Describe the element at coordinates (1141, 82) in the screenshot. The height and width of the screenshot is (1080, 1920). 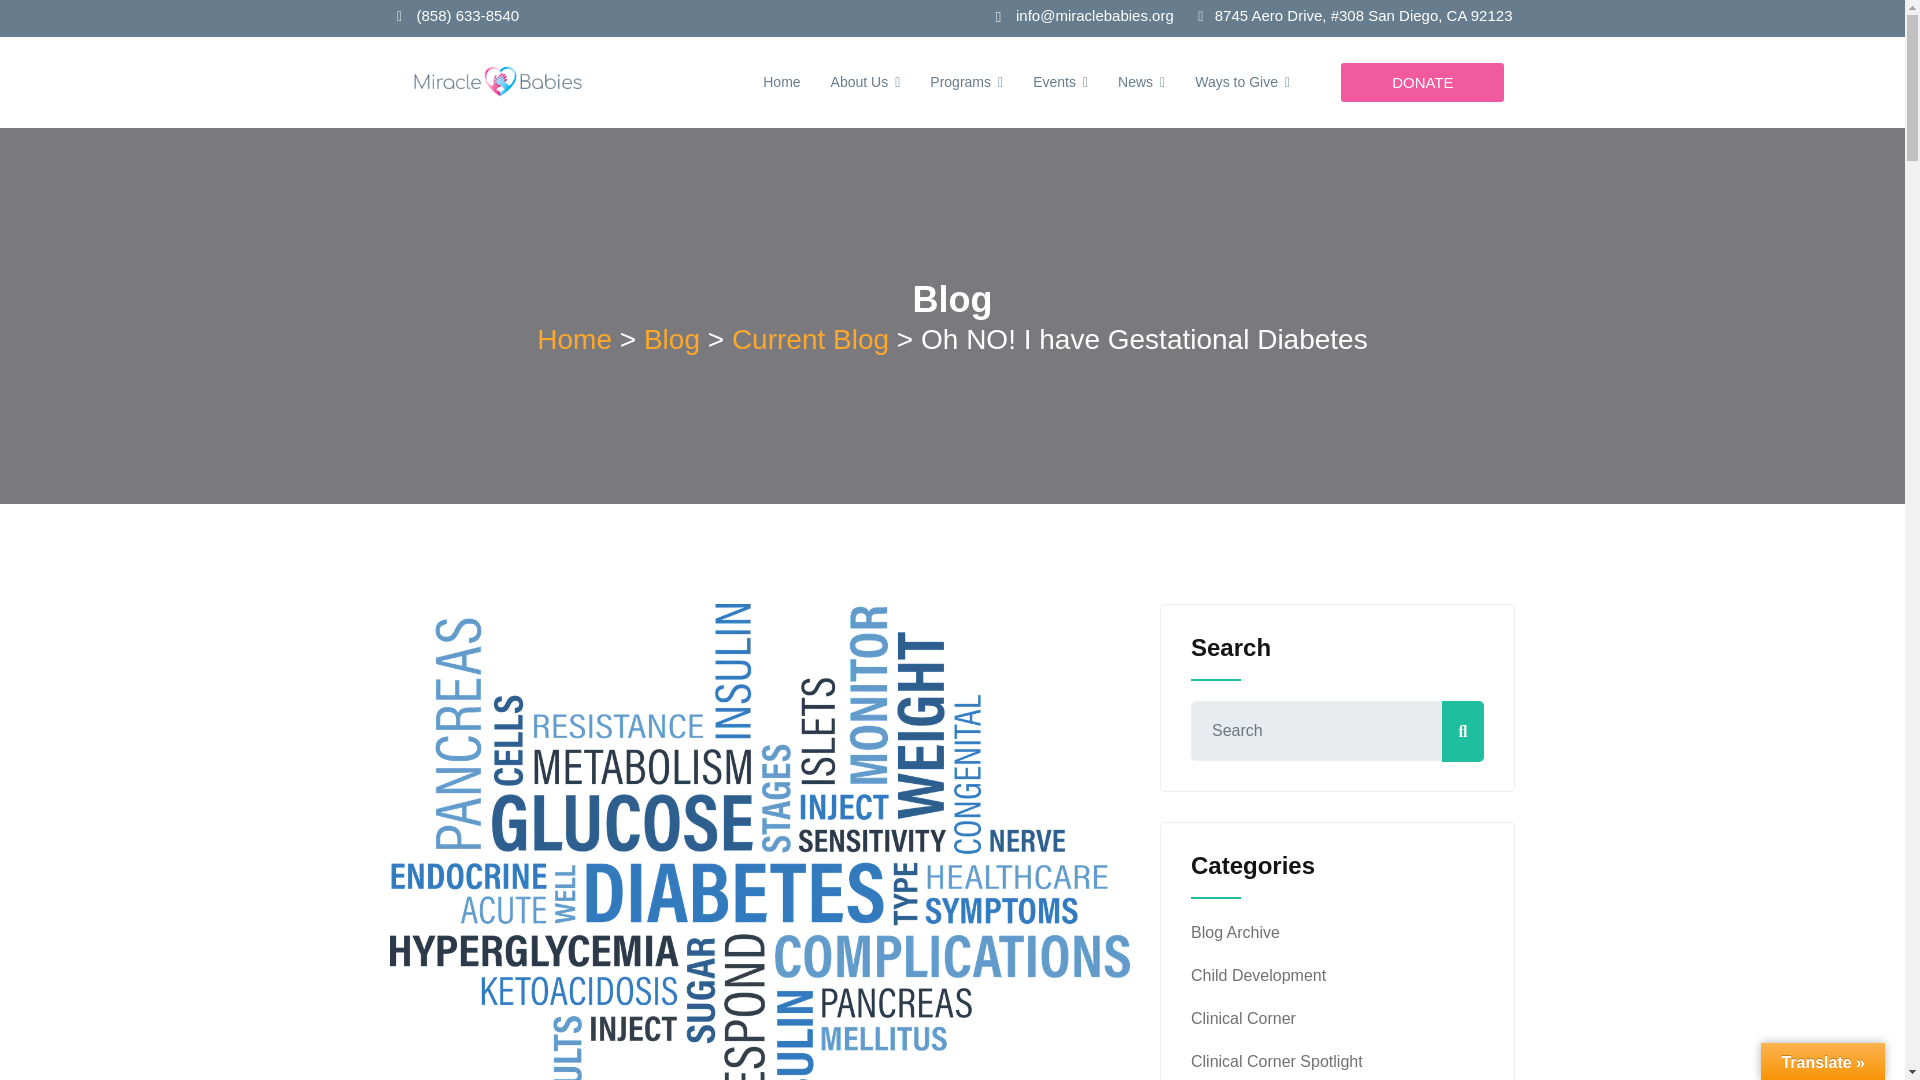
I see `News` at that location.